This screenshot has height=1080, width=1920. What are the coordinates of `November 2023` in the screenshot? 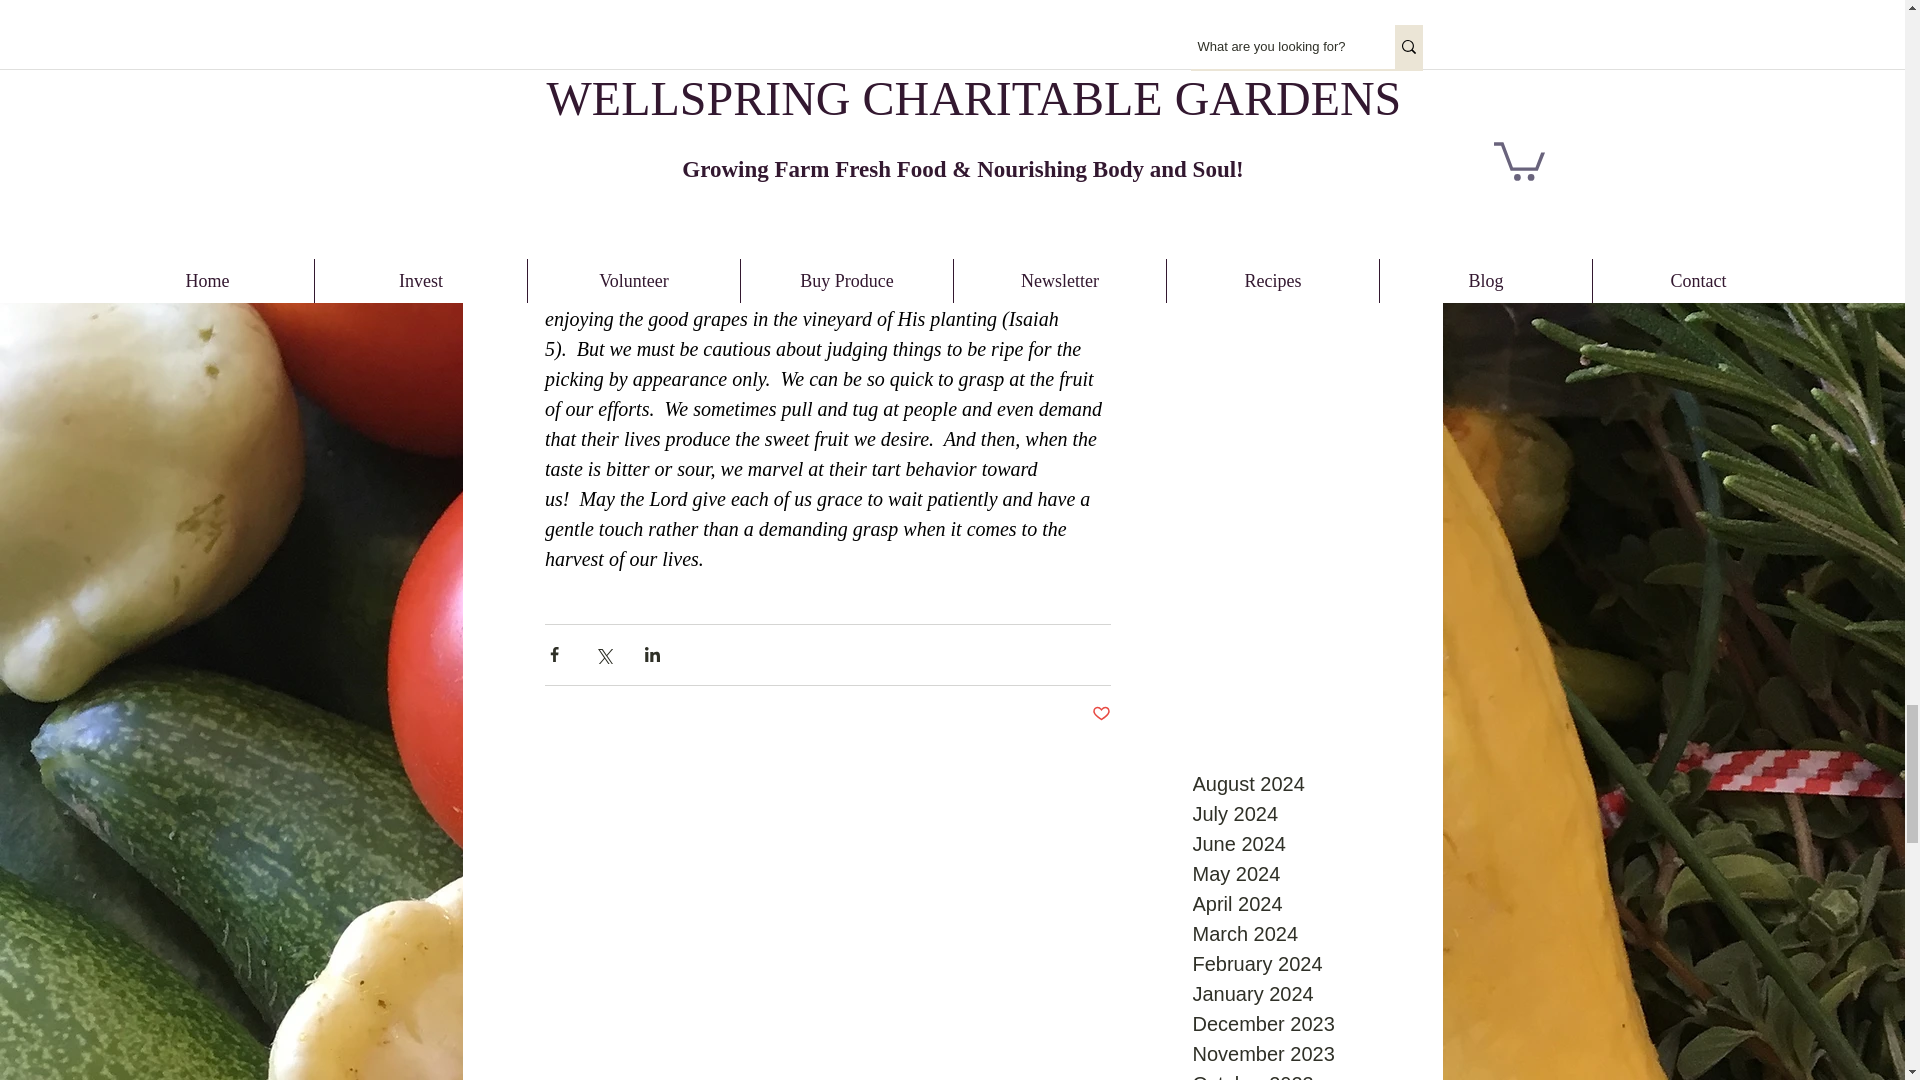 It's located at (1300, 1054).